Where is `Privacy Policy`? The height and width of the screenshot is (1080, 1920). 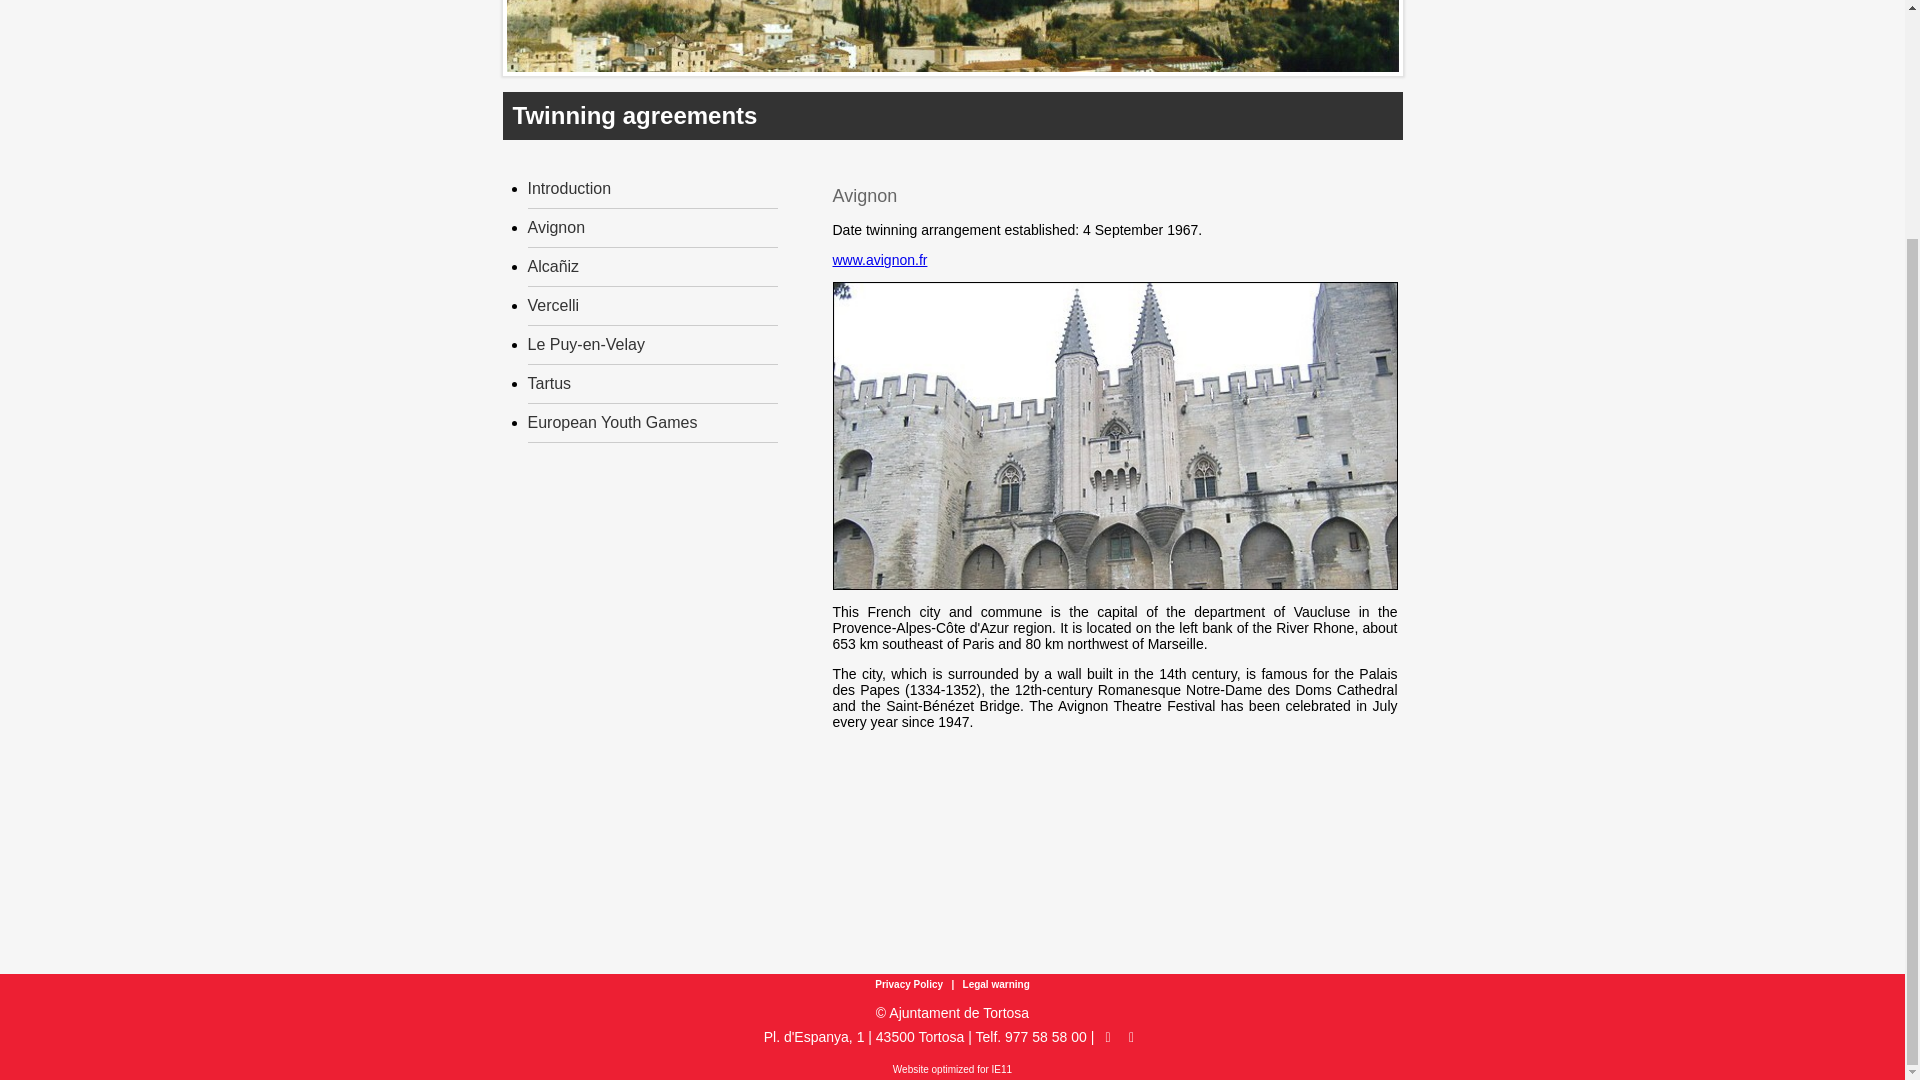
Privacy Policy is located at coordinates (910, 984).